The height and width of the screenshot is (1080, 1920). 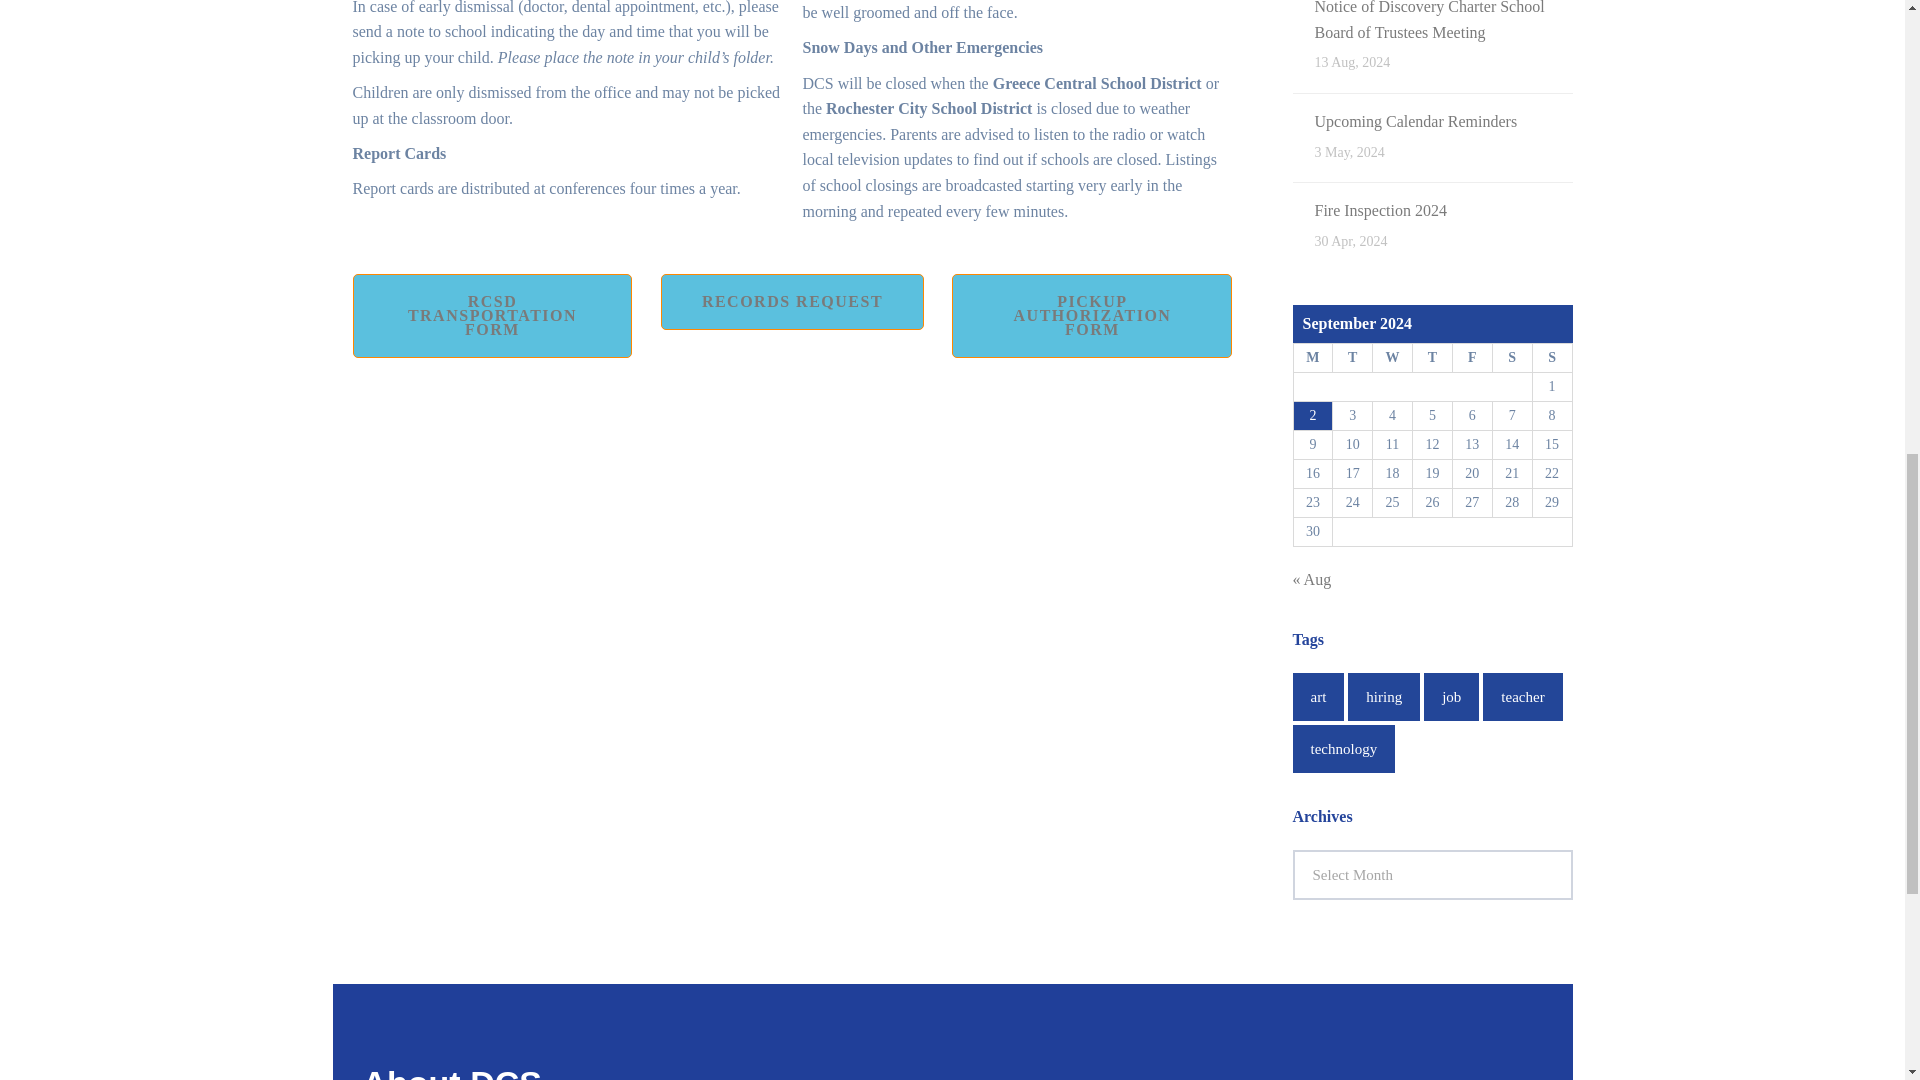 I want to click on Notice of Discovery Charter School Board of Trustees Meeting, so click(x=1428, y=20).